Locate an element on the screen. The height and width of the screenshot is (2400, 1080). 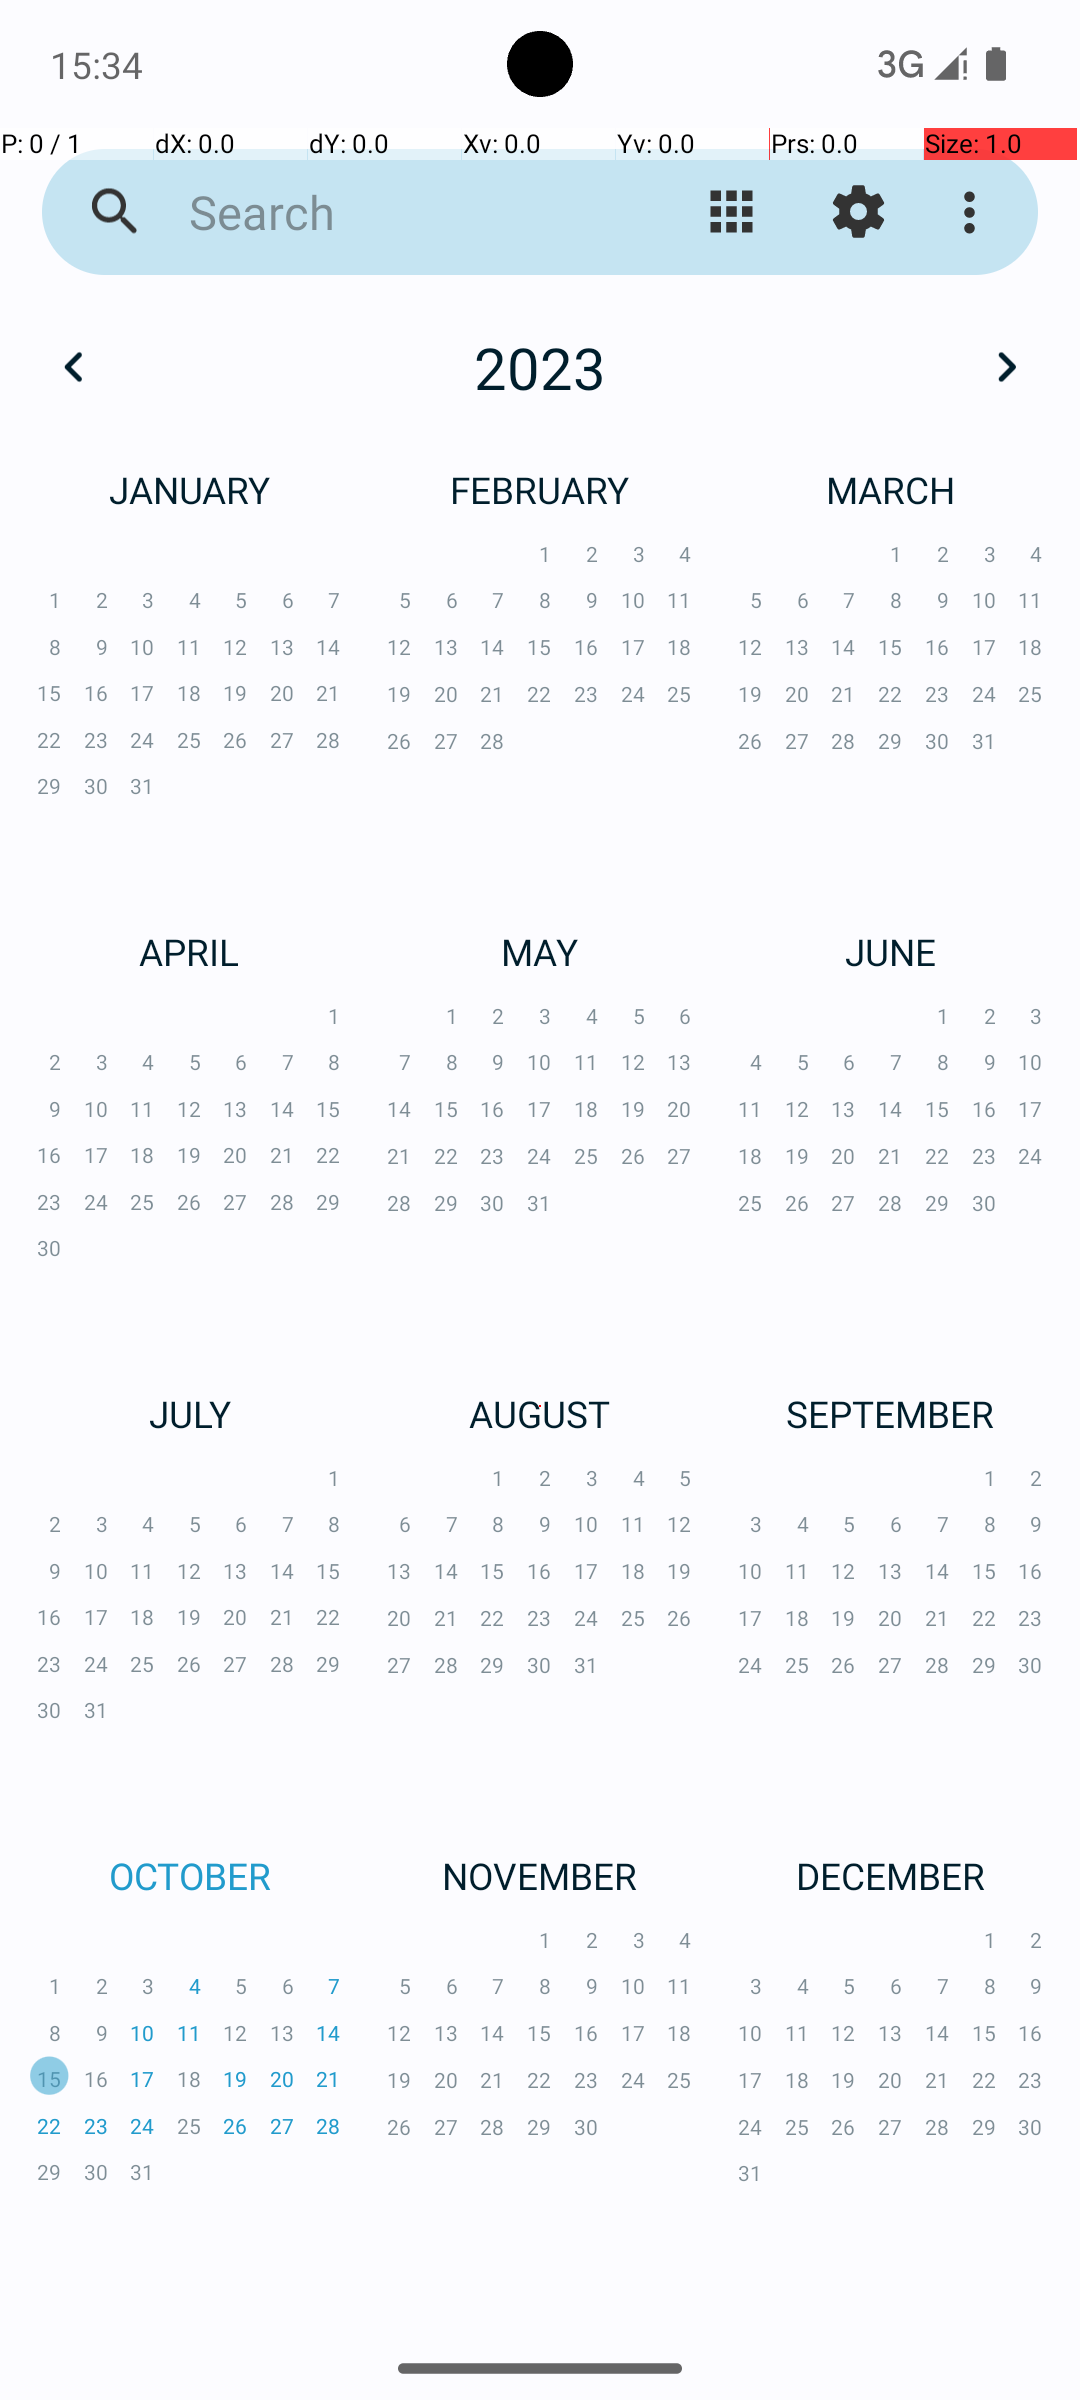
AUGUST is located at coordinates (540, 1414).